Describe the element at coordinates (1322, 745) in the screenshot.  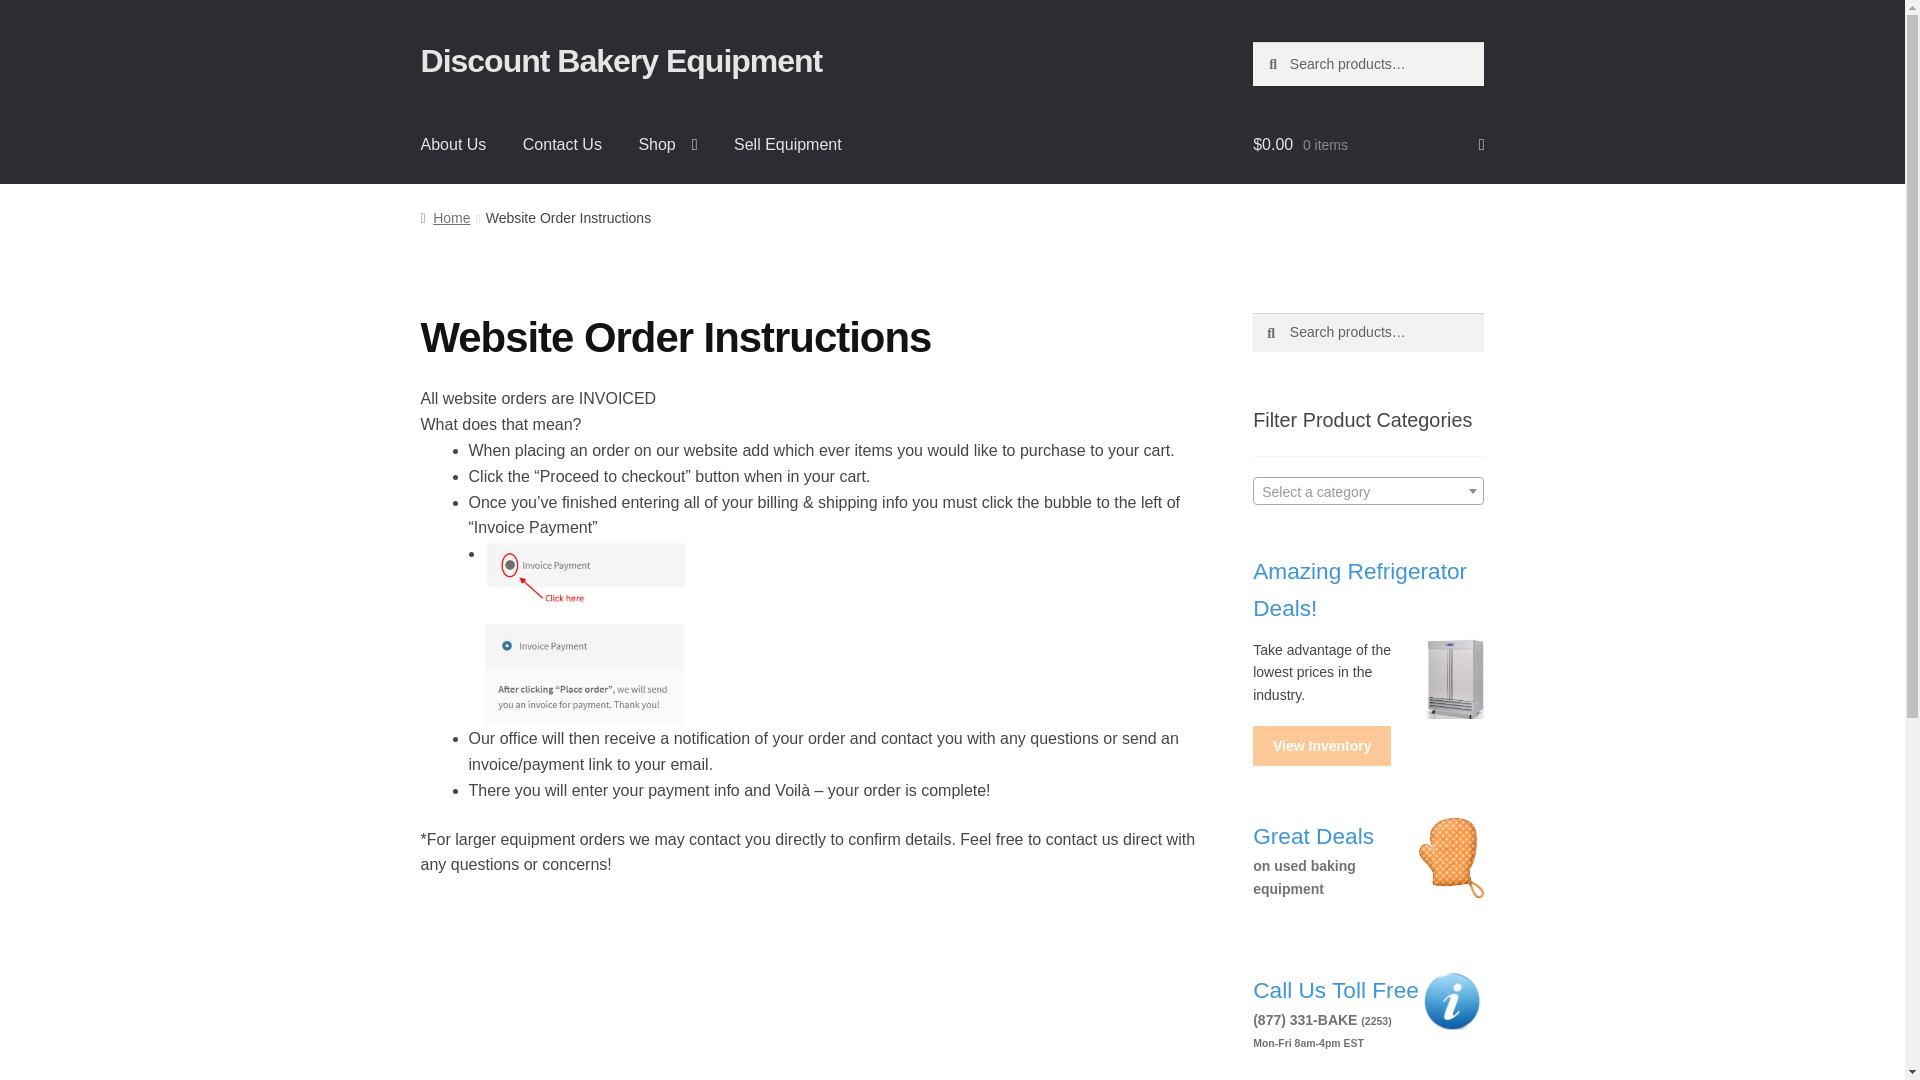
I see `View Inventory` at that location.